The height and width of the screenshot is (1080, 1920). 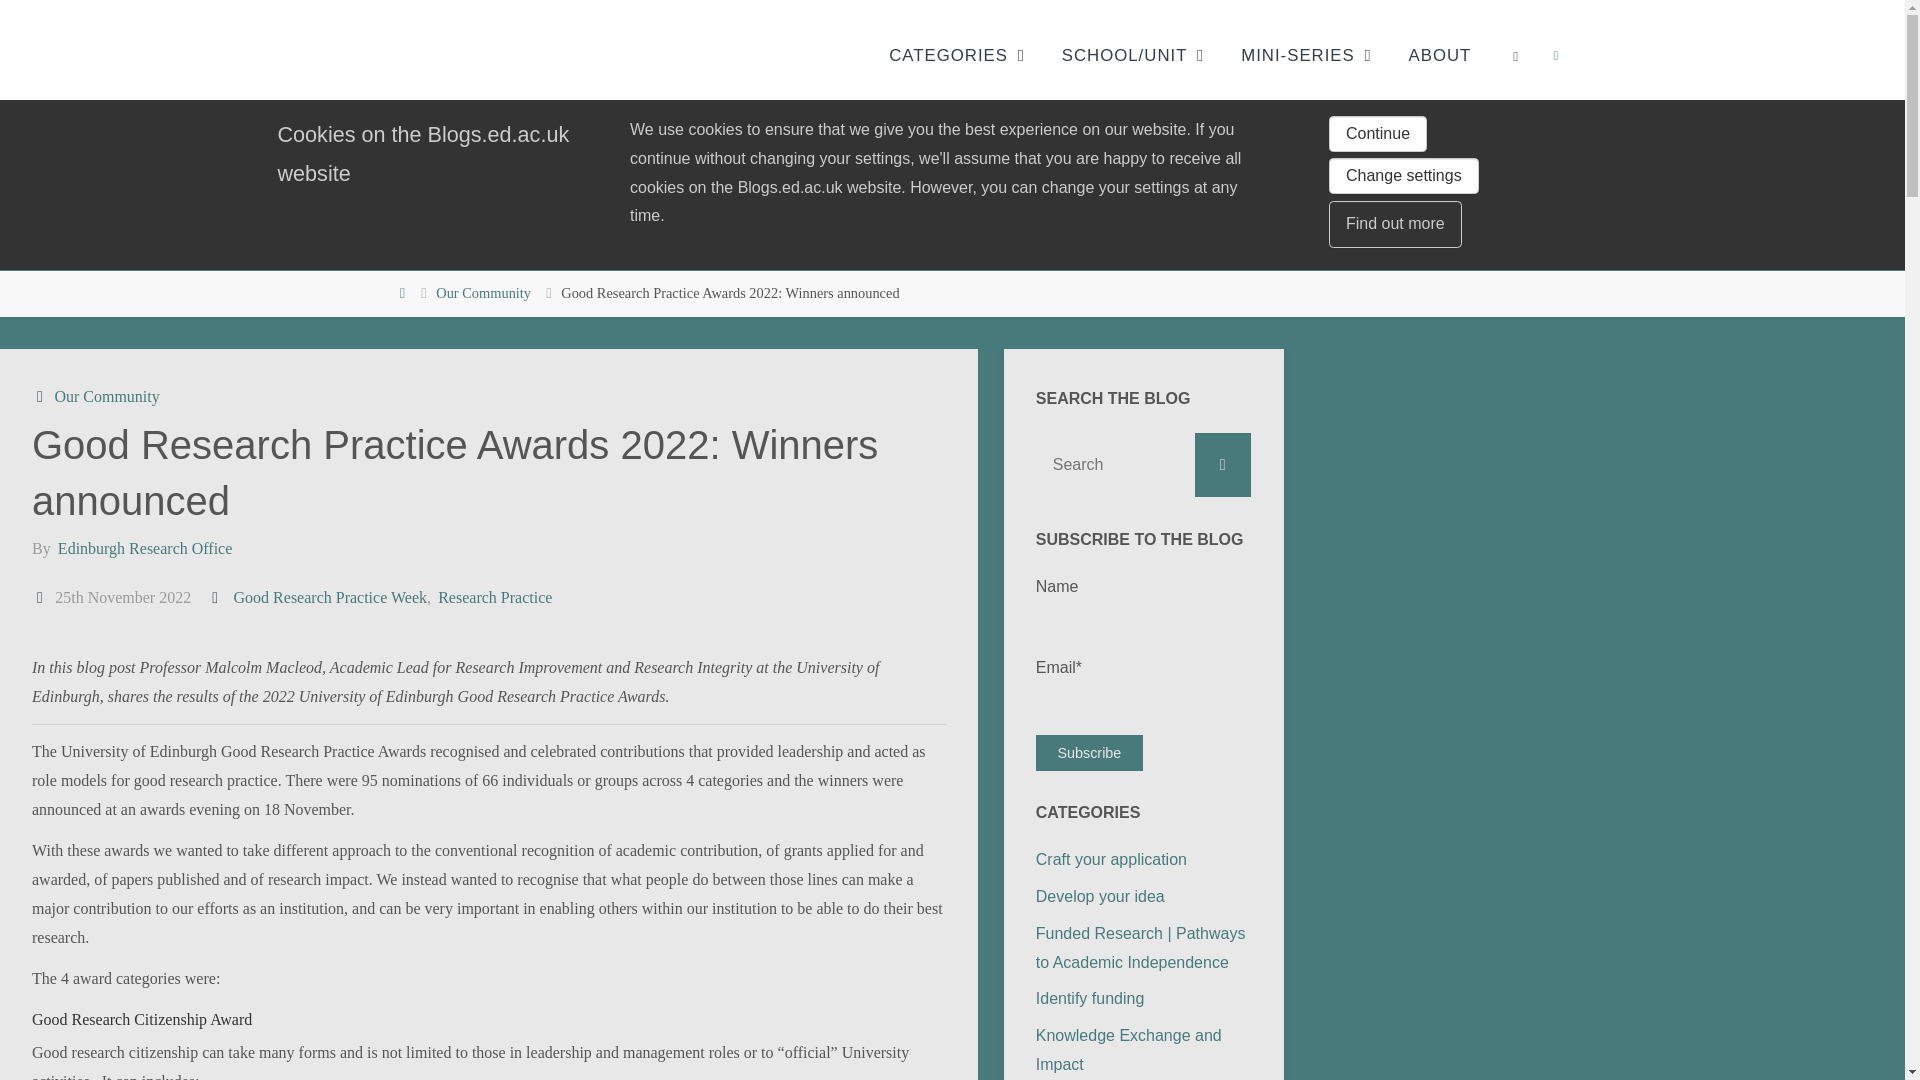 What do you see at coordinates (1394, 224) in the screenshot?
I see `Find out more` at bounding box center [1394, 224].